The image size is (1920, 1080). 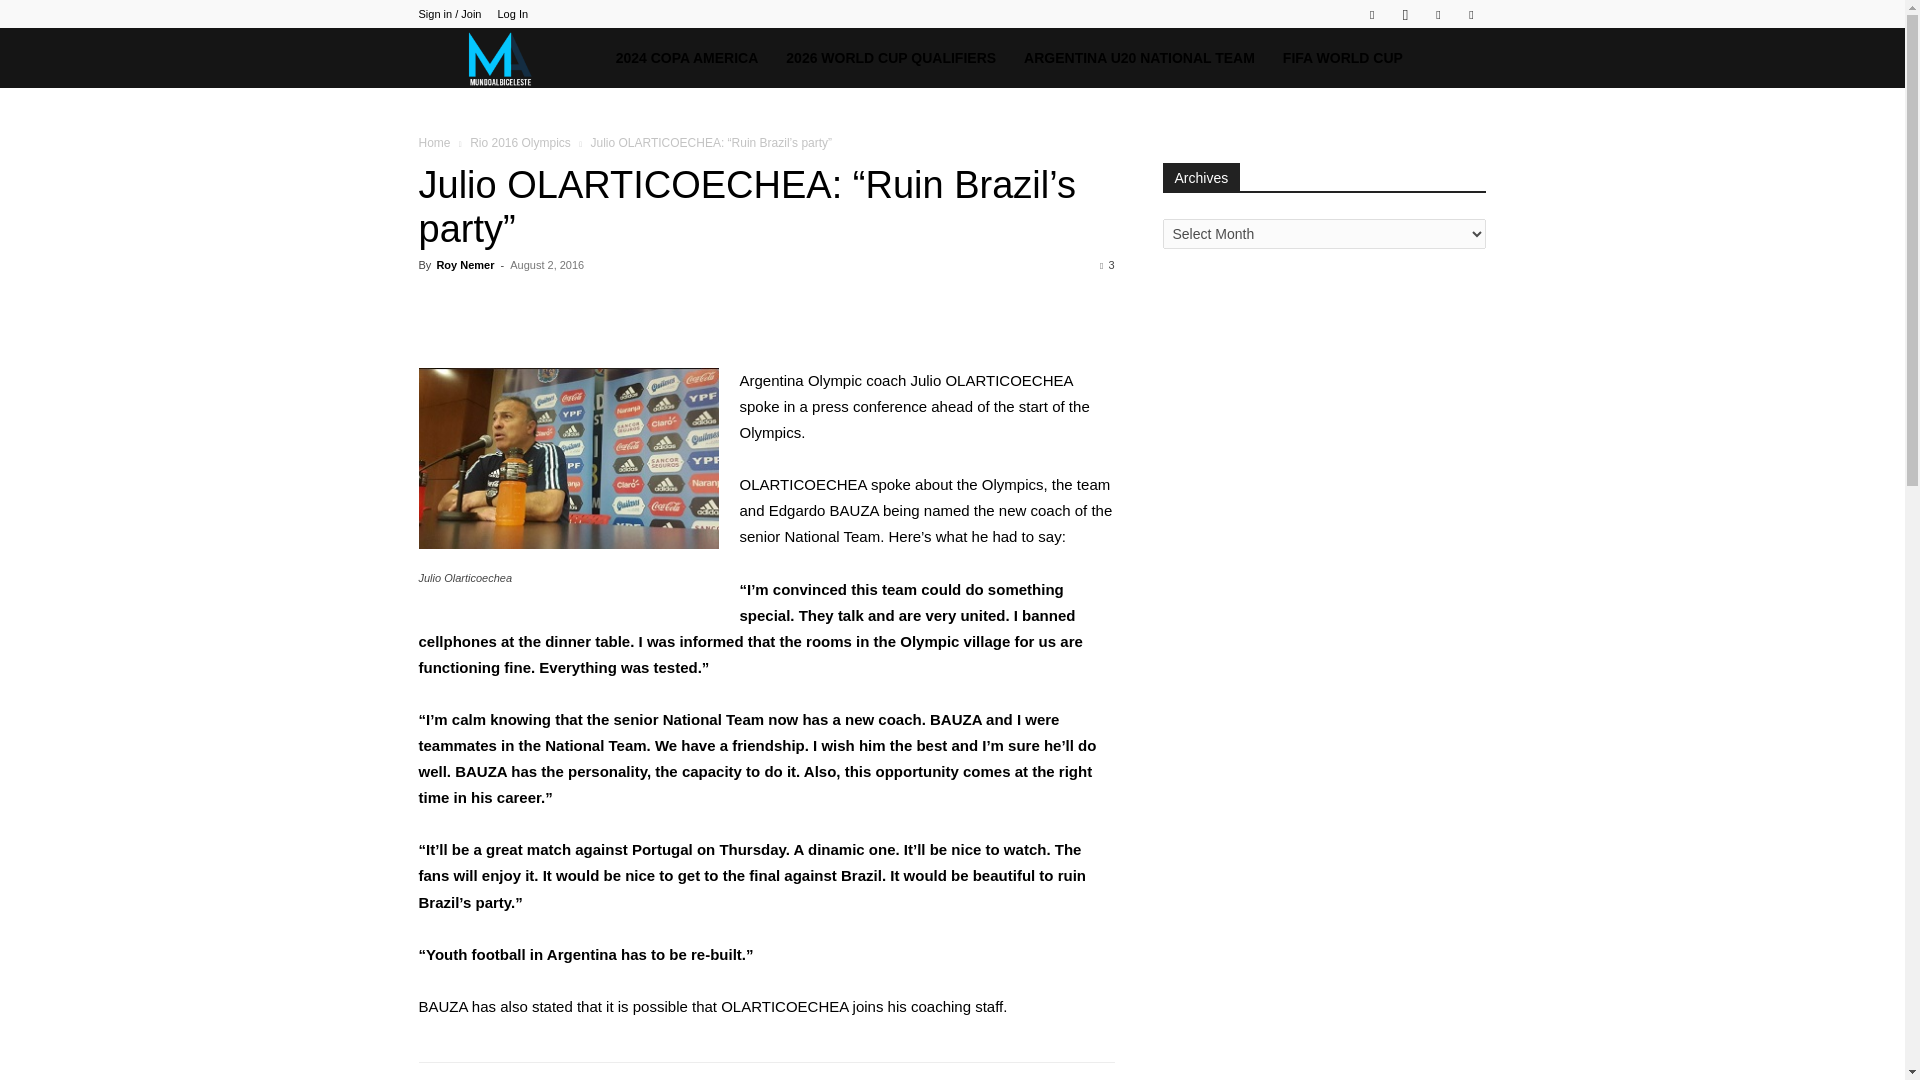 What do you see at coordinates (464, 265) in the screenshot?
I see `Roy Nemer` at bounding box center [464, 265].